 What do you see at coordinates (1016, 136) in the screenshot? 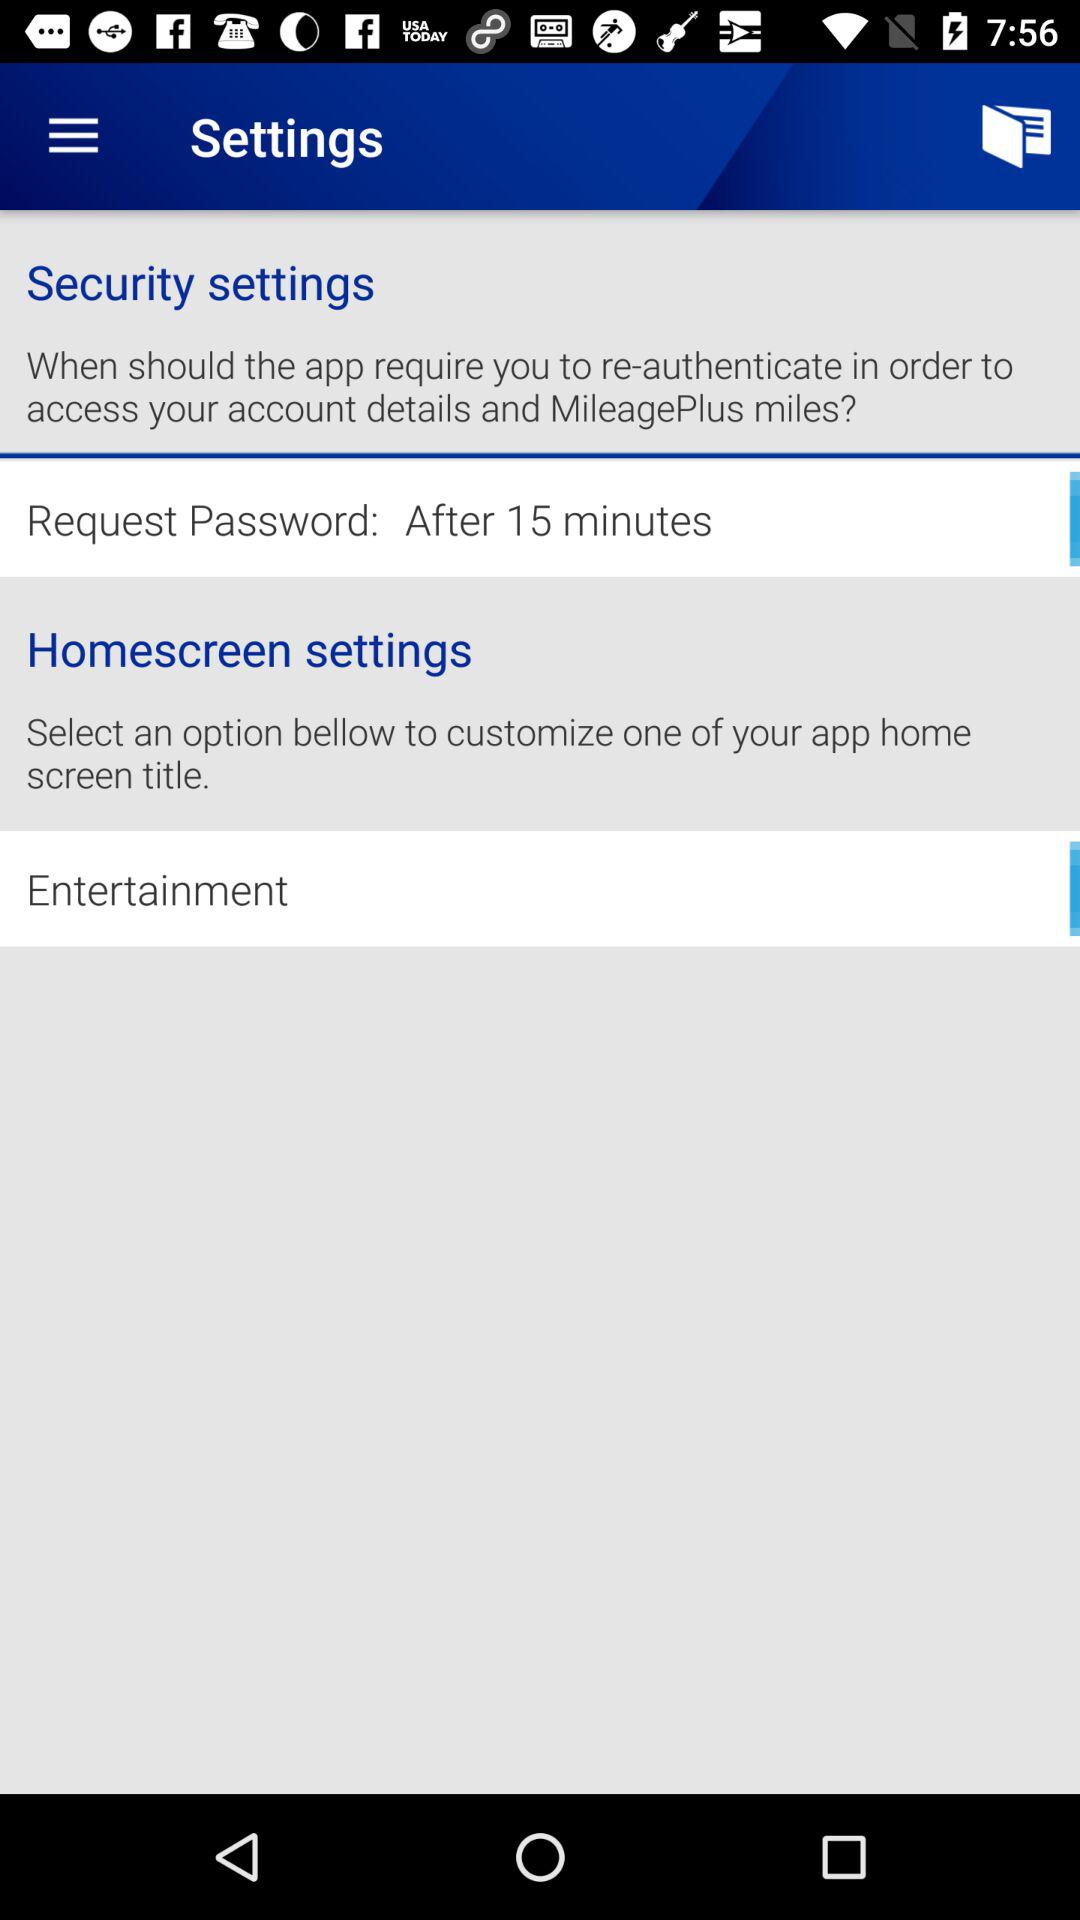
I see `turn on the icon next to settings icon` at bounding box center [1016, 136].